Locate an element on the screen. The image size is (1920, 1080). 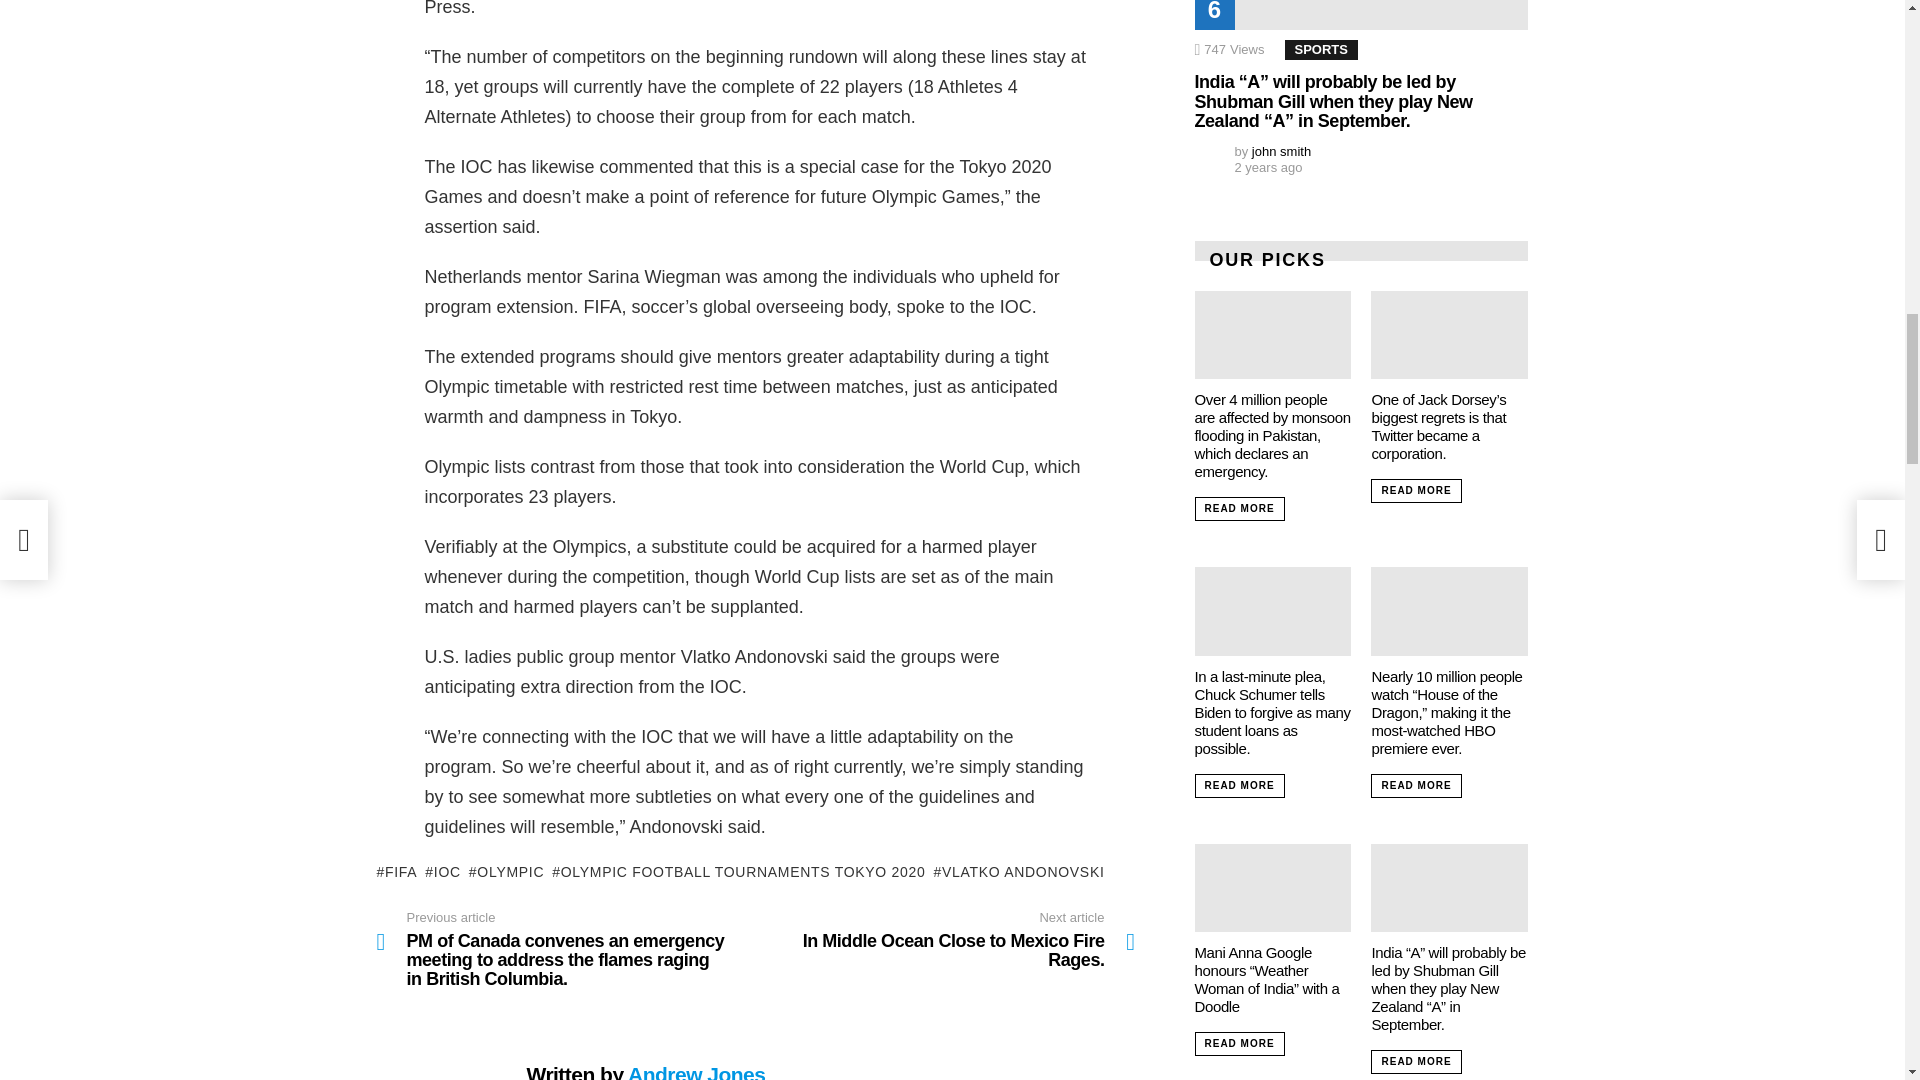
IOC is located at coordinates (442, 872).